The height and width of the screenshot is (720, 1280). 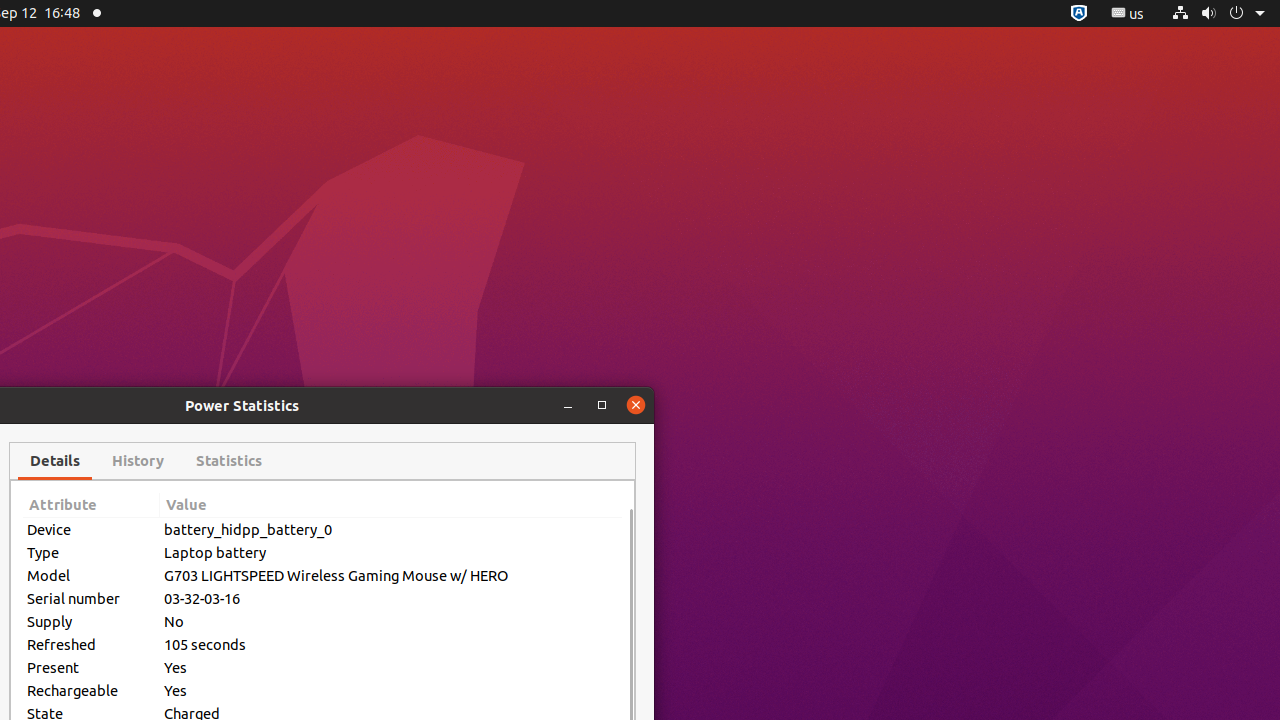 I want to click on Details, so click(x=55, y=461).